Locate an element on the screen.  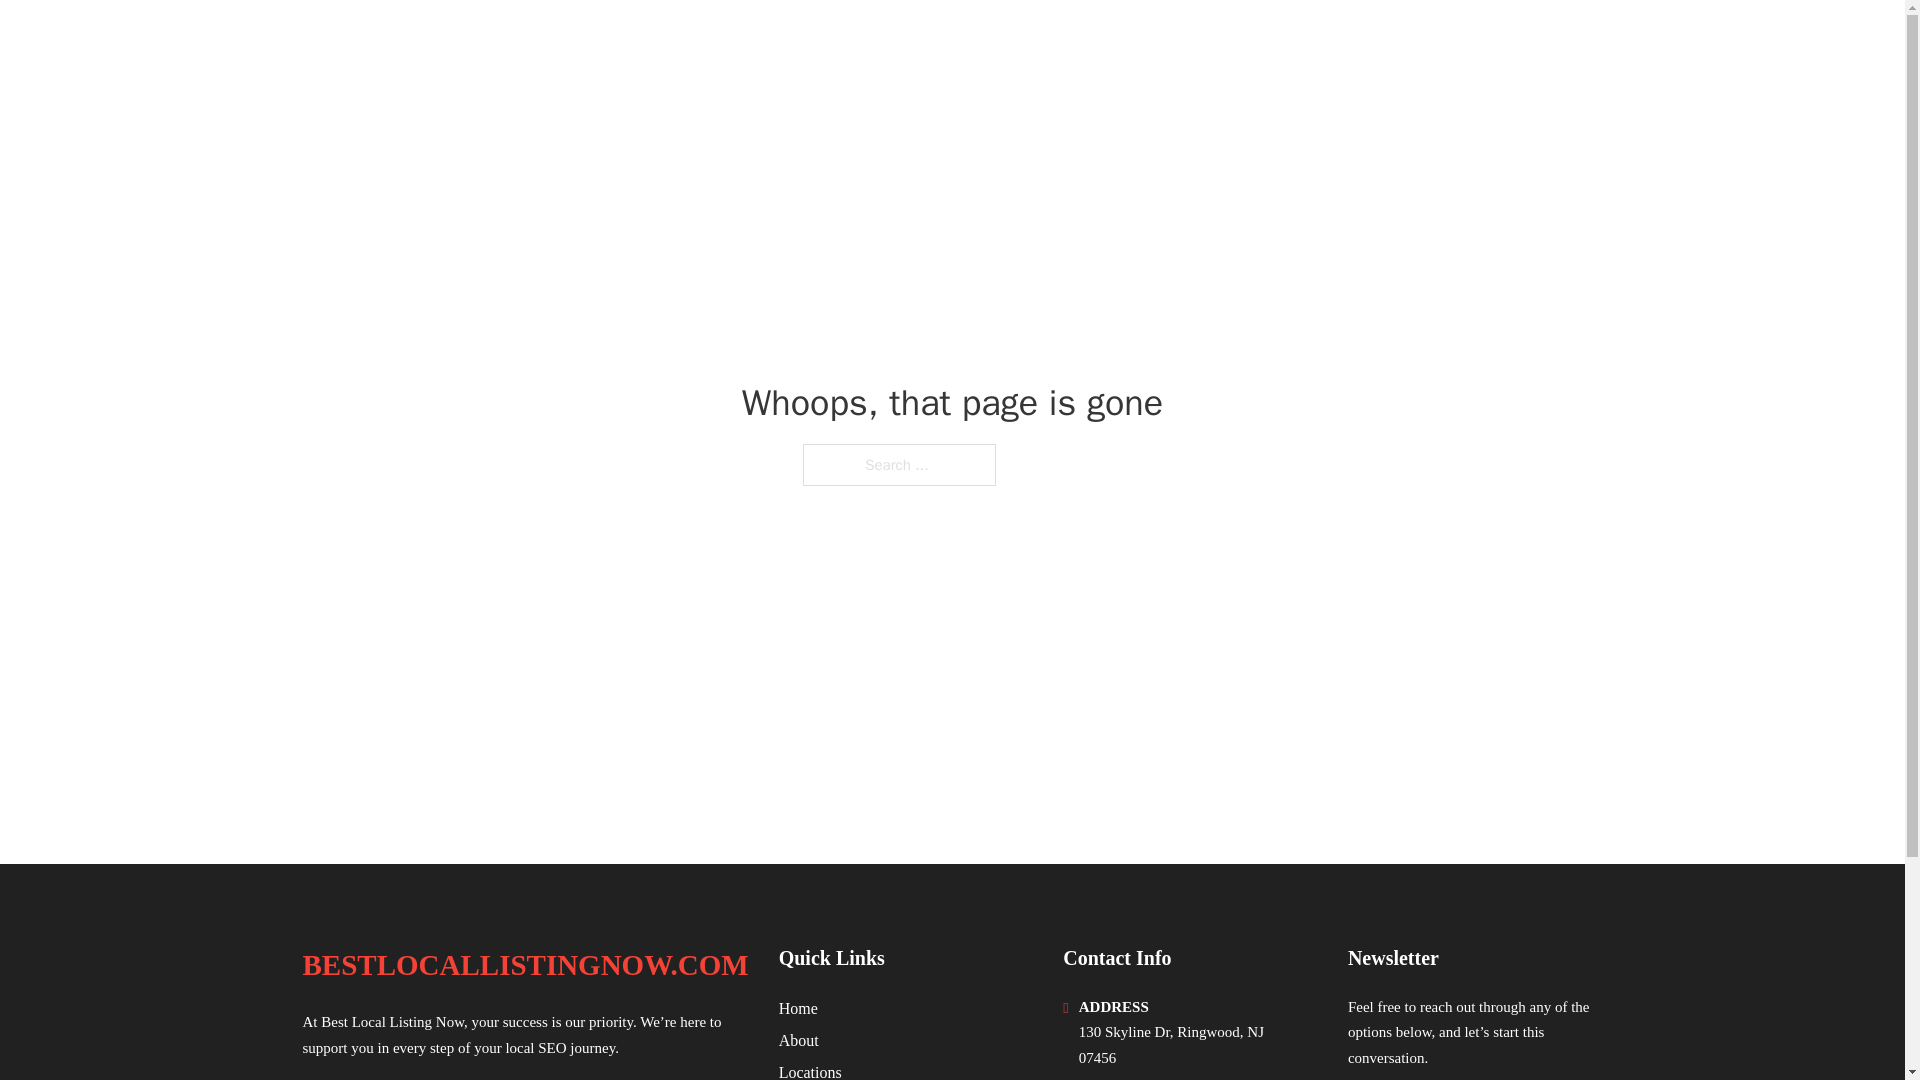
Home is located at coordinates (798, 1008).